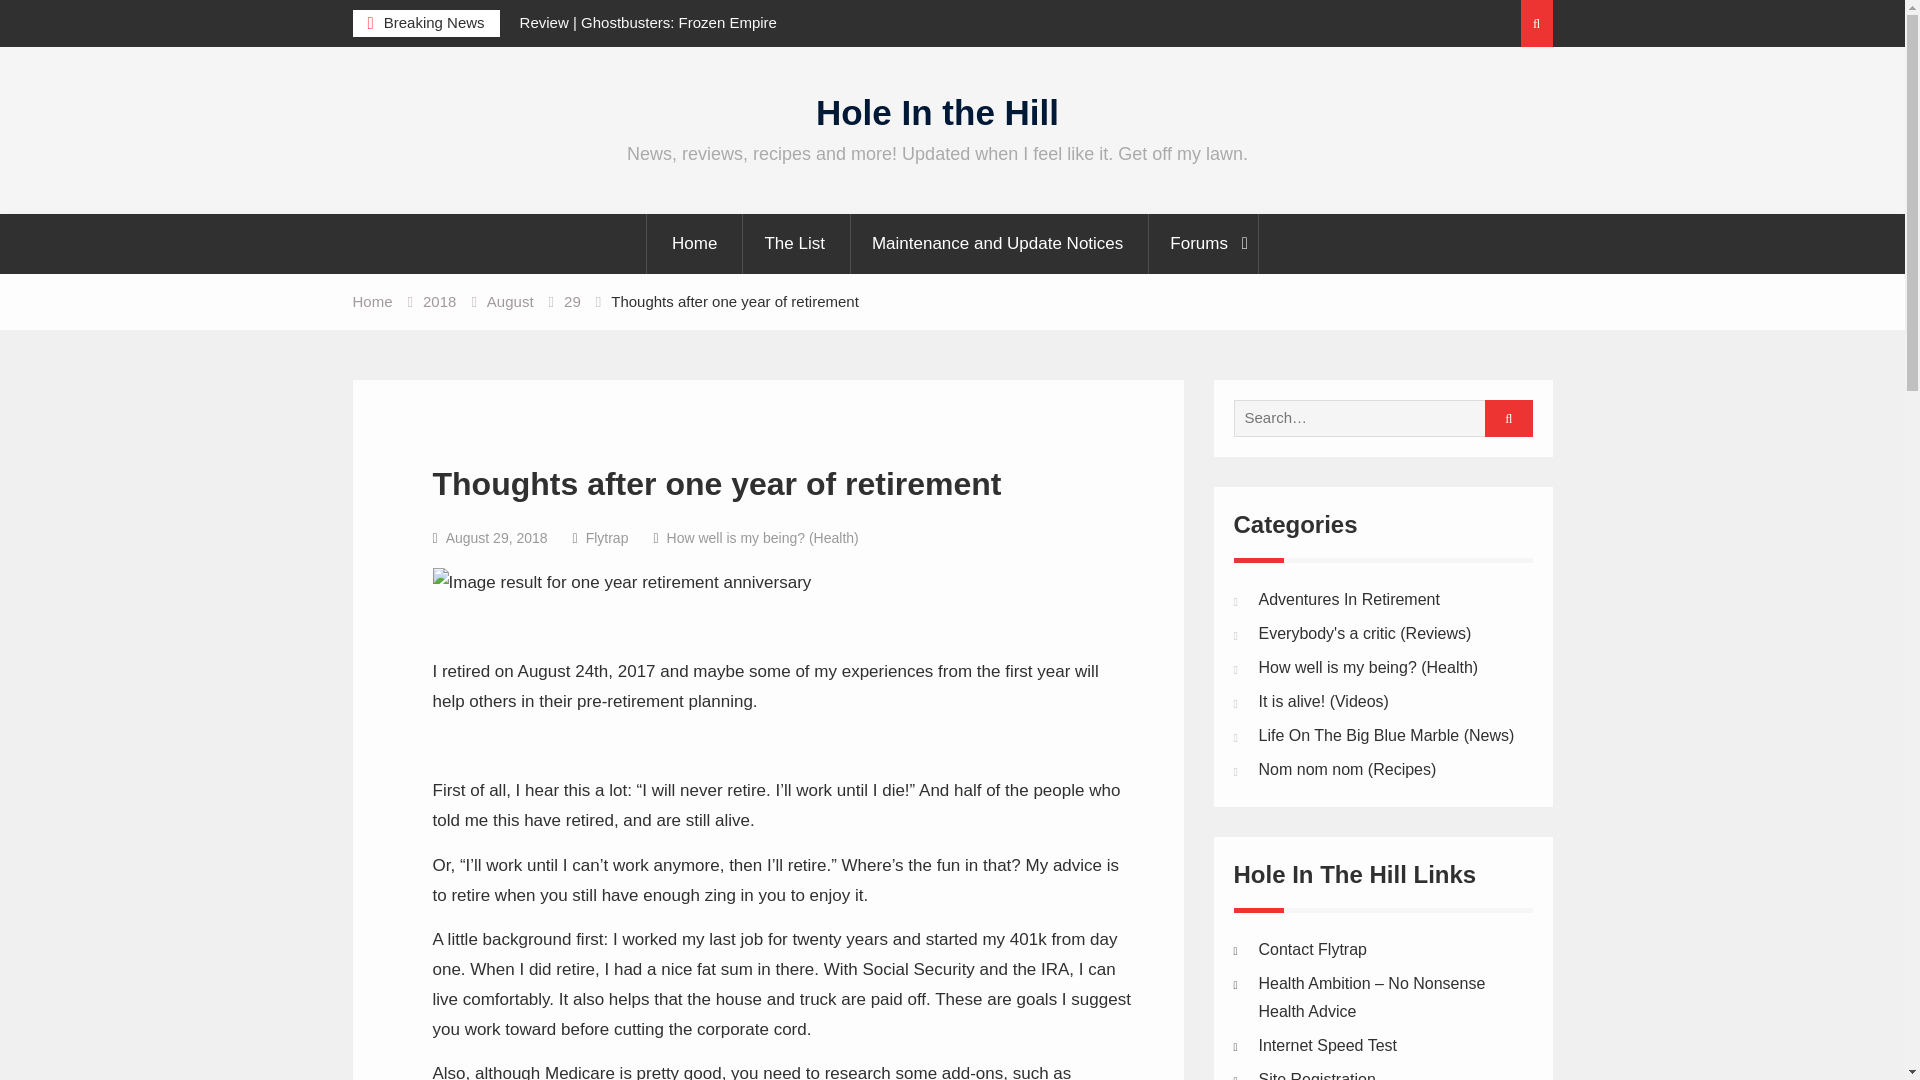 This screenshot has height=1080, width=1920. Describe the element at coordinates (1326, 1045) in the screenshot. I see `Test your Internet connection speed.` at that location.